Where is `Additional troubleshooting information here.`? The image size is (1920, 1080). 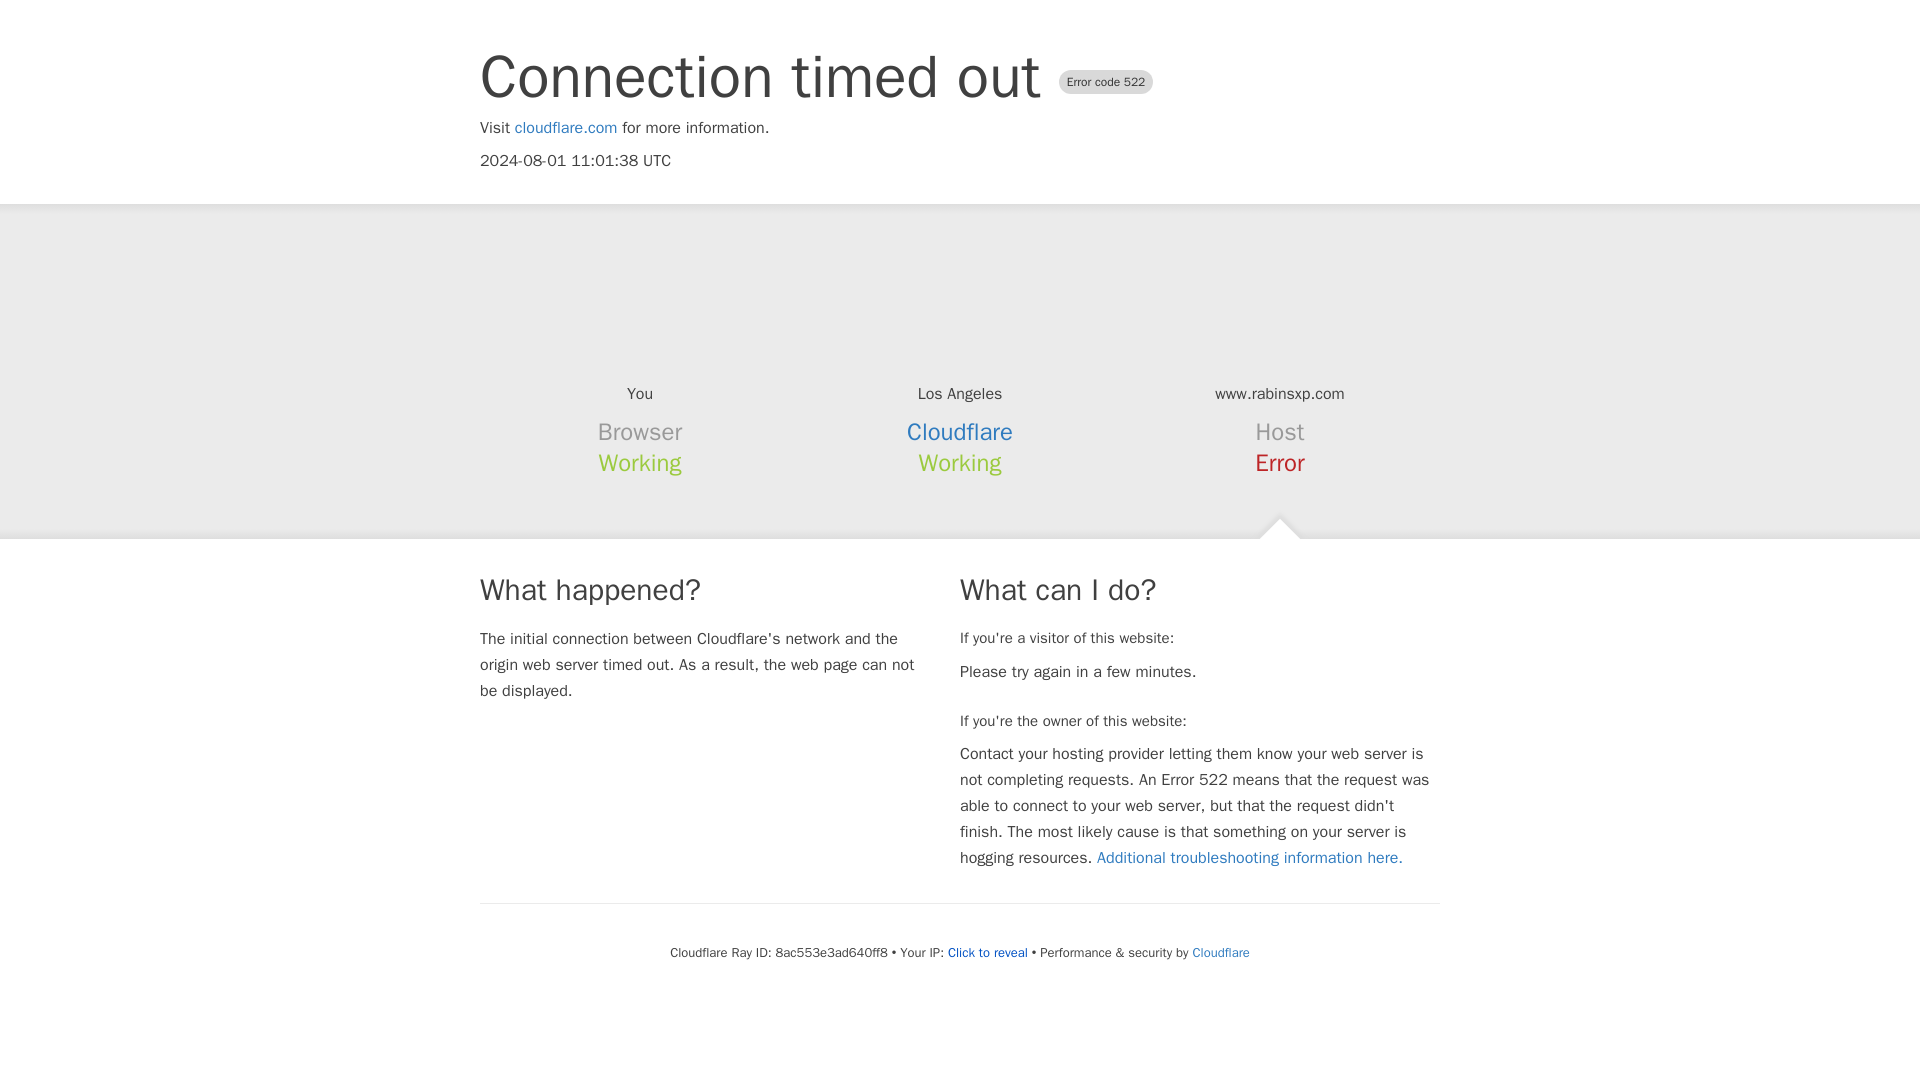 Additional troubleshooting information here. is located at coordinates (1250, 858).